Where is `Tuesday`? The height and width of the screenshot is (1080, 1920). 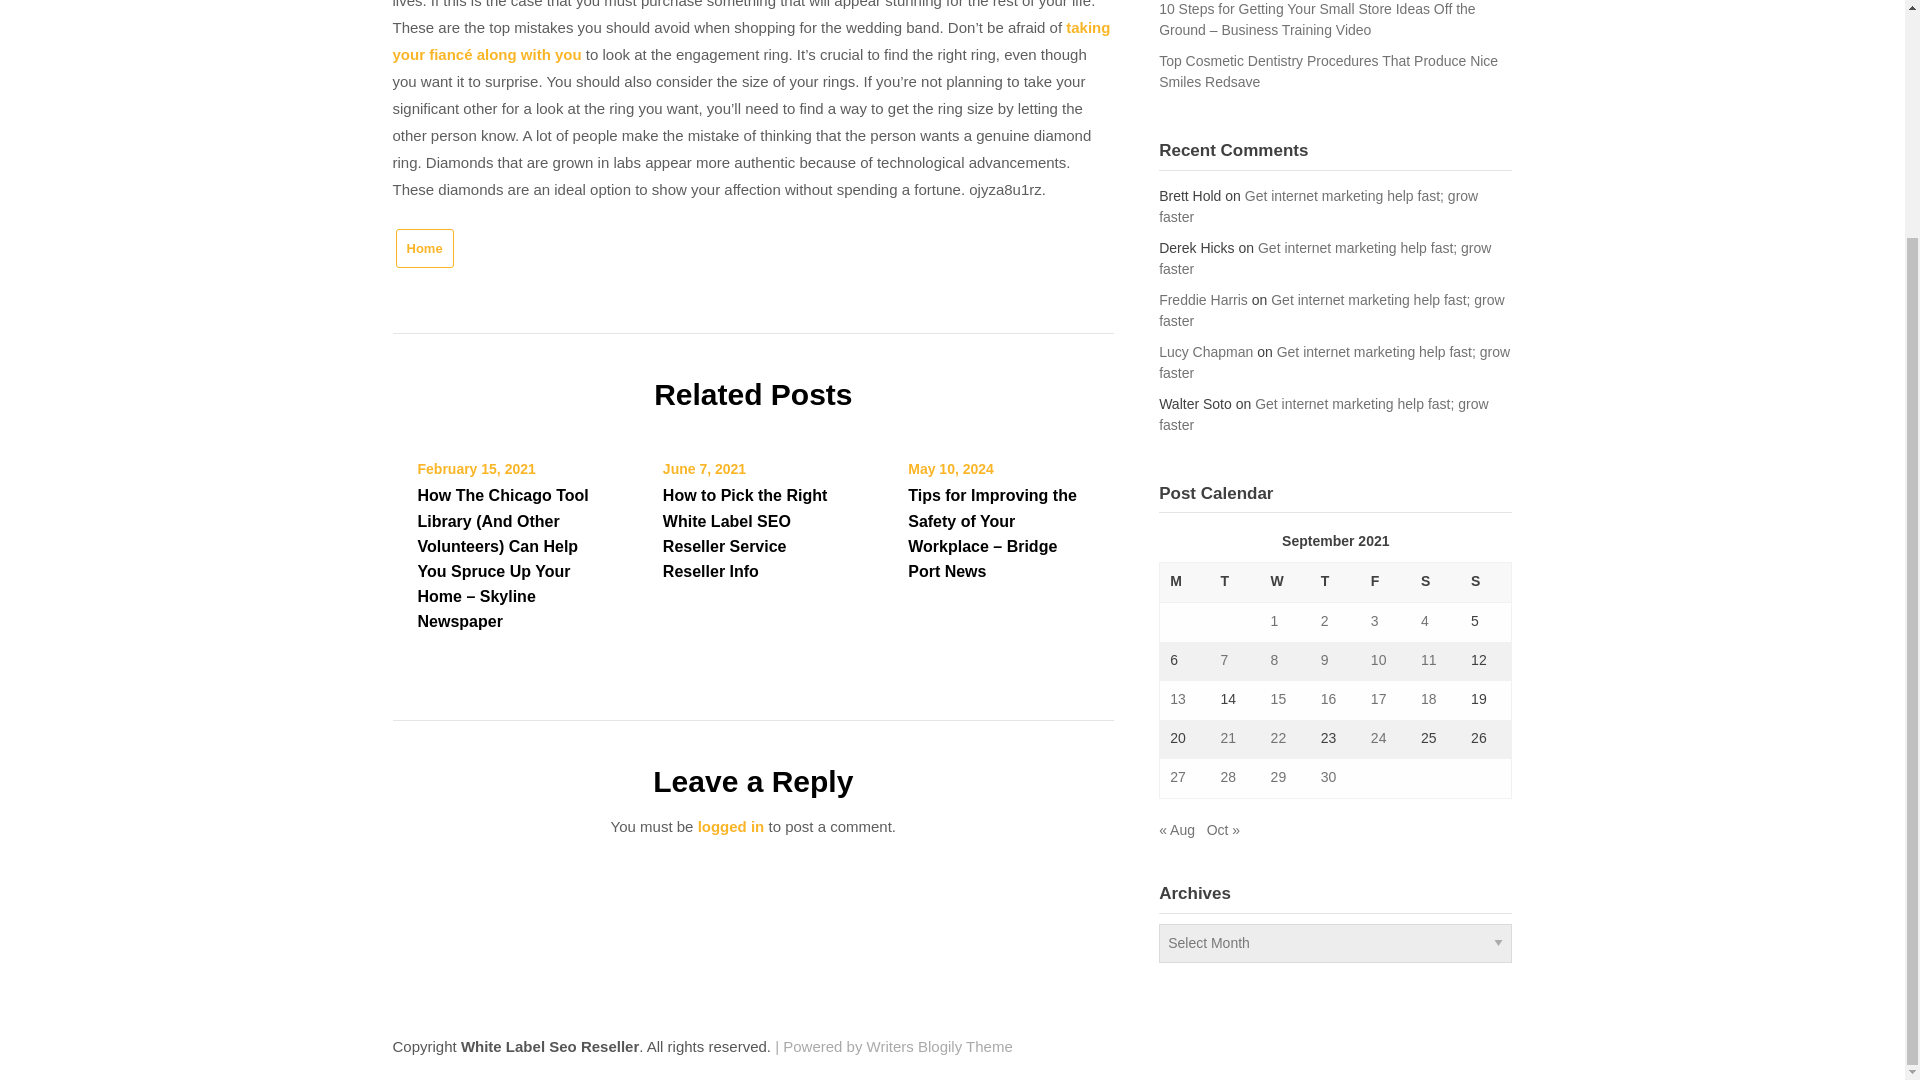 Tuesday is located at coordinates (1234, 582).